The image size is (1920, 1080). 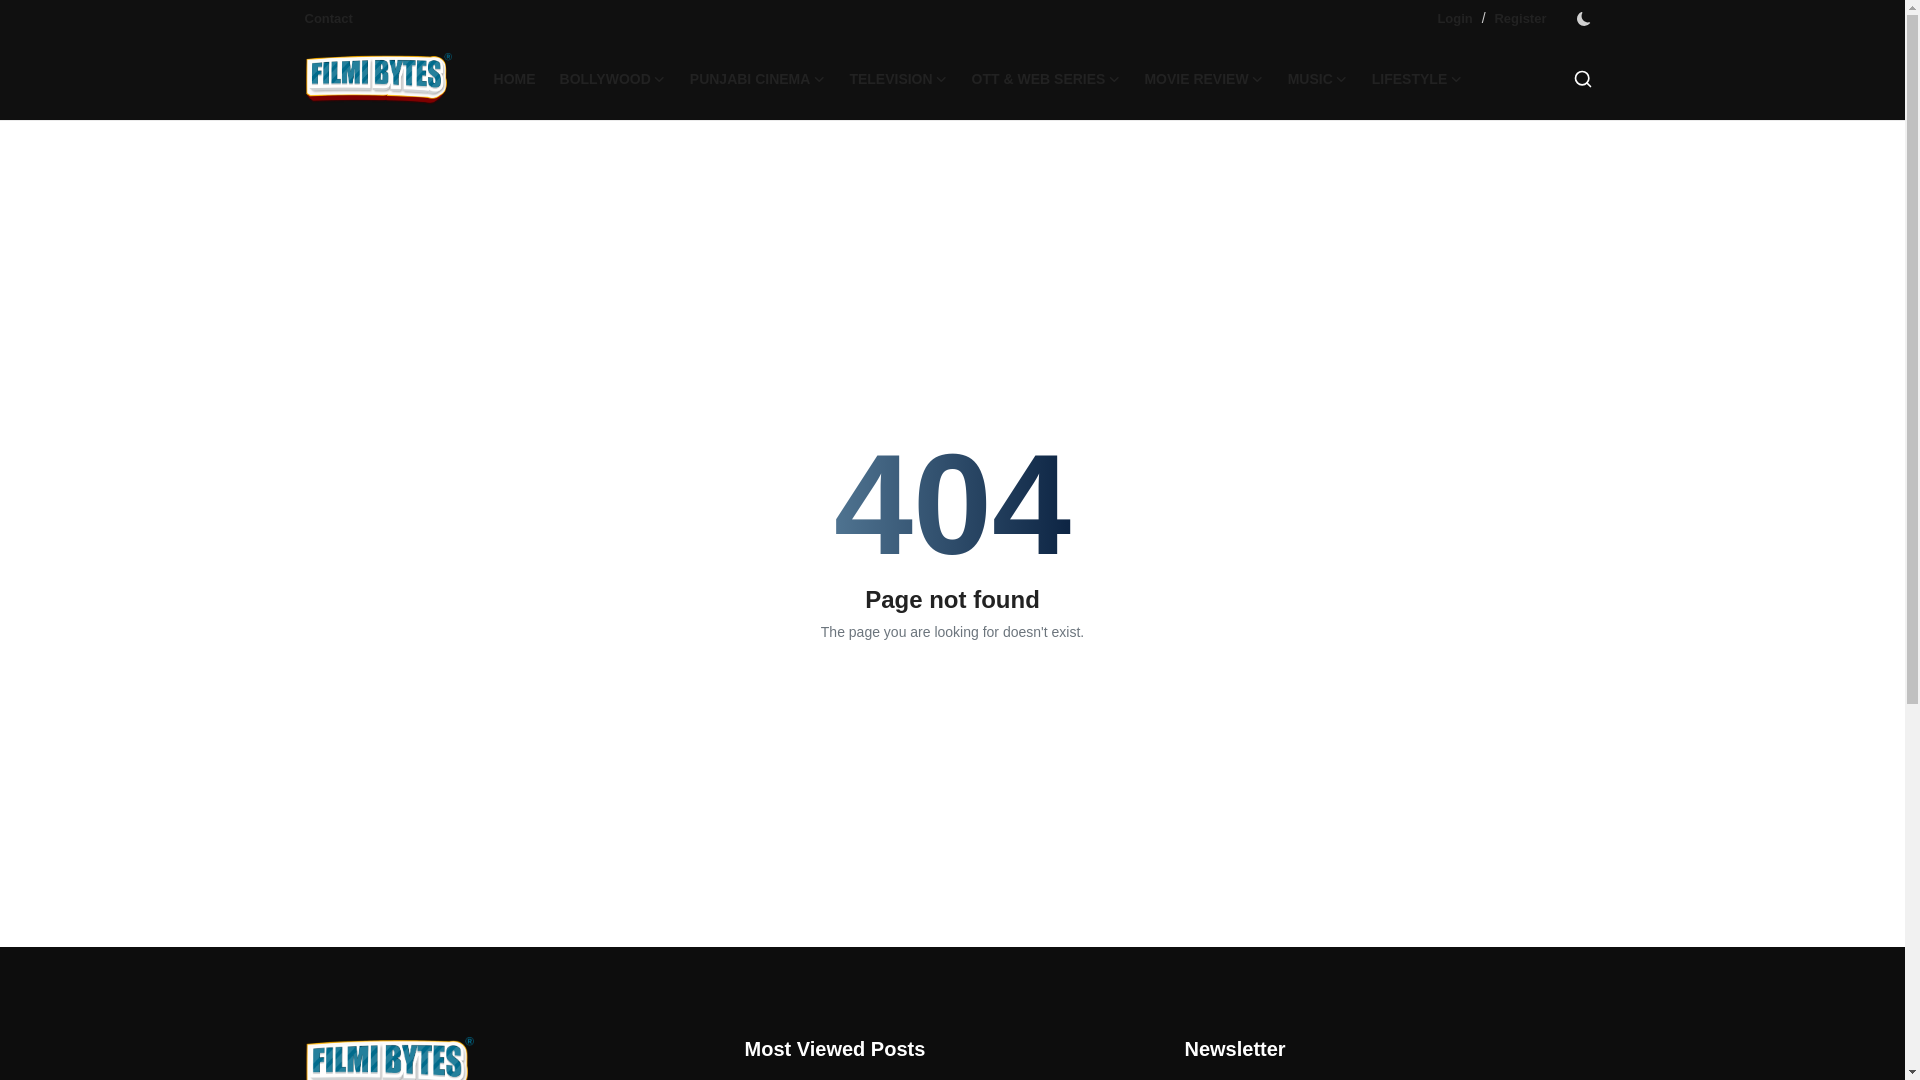 What do you see at coordinates (1416, 78) in the screenshot?
I see `LIFESTYLE` at bounding box center [1416, 78].